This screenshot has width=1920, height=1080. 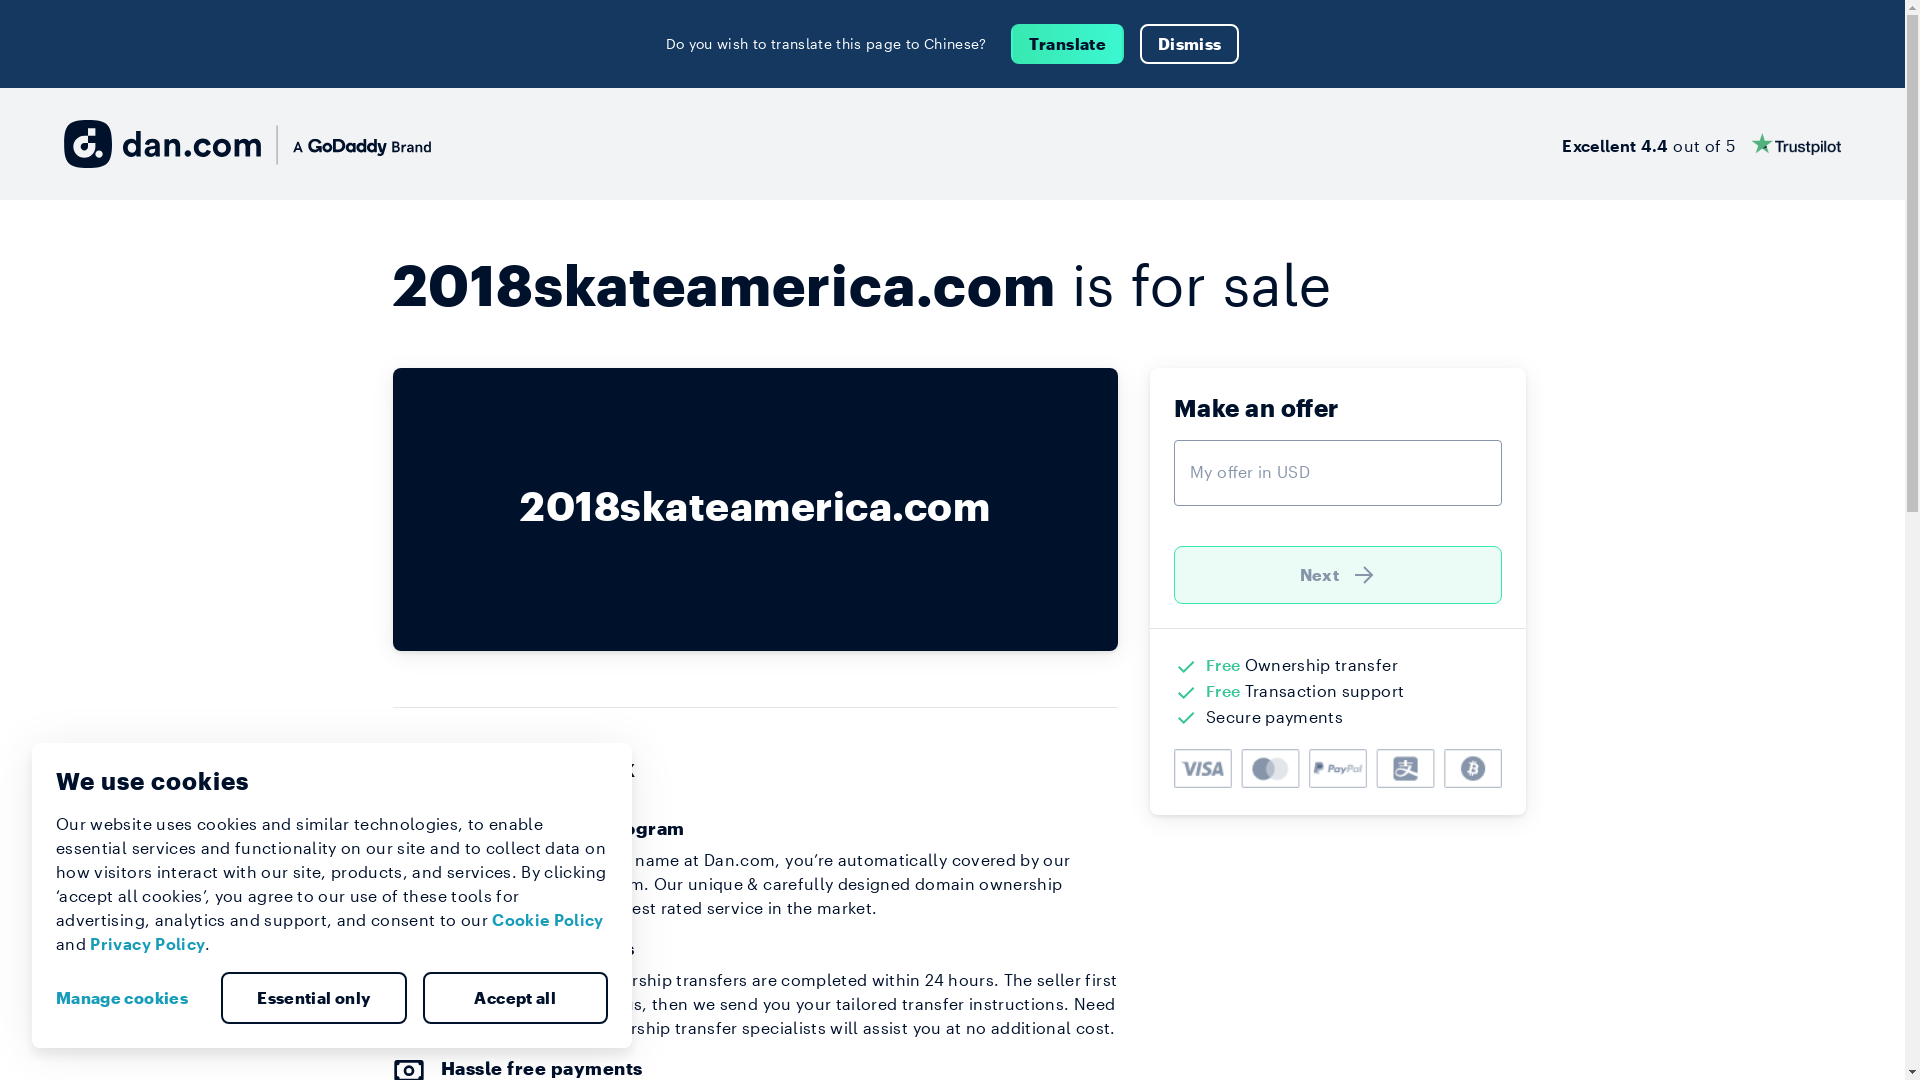 What do you see at coordinates (148, 944) in the screenshot?
I see `Privacy Policy` at bounding box center [148, 944].